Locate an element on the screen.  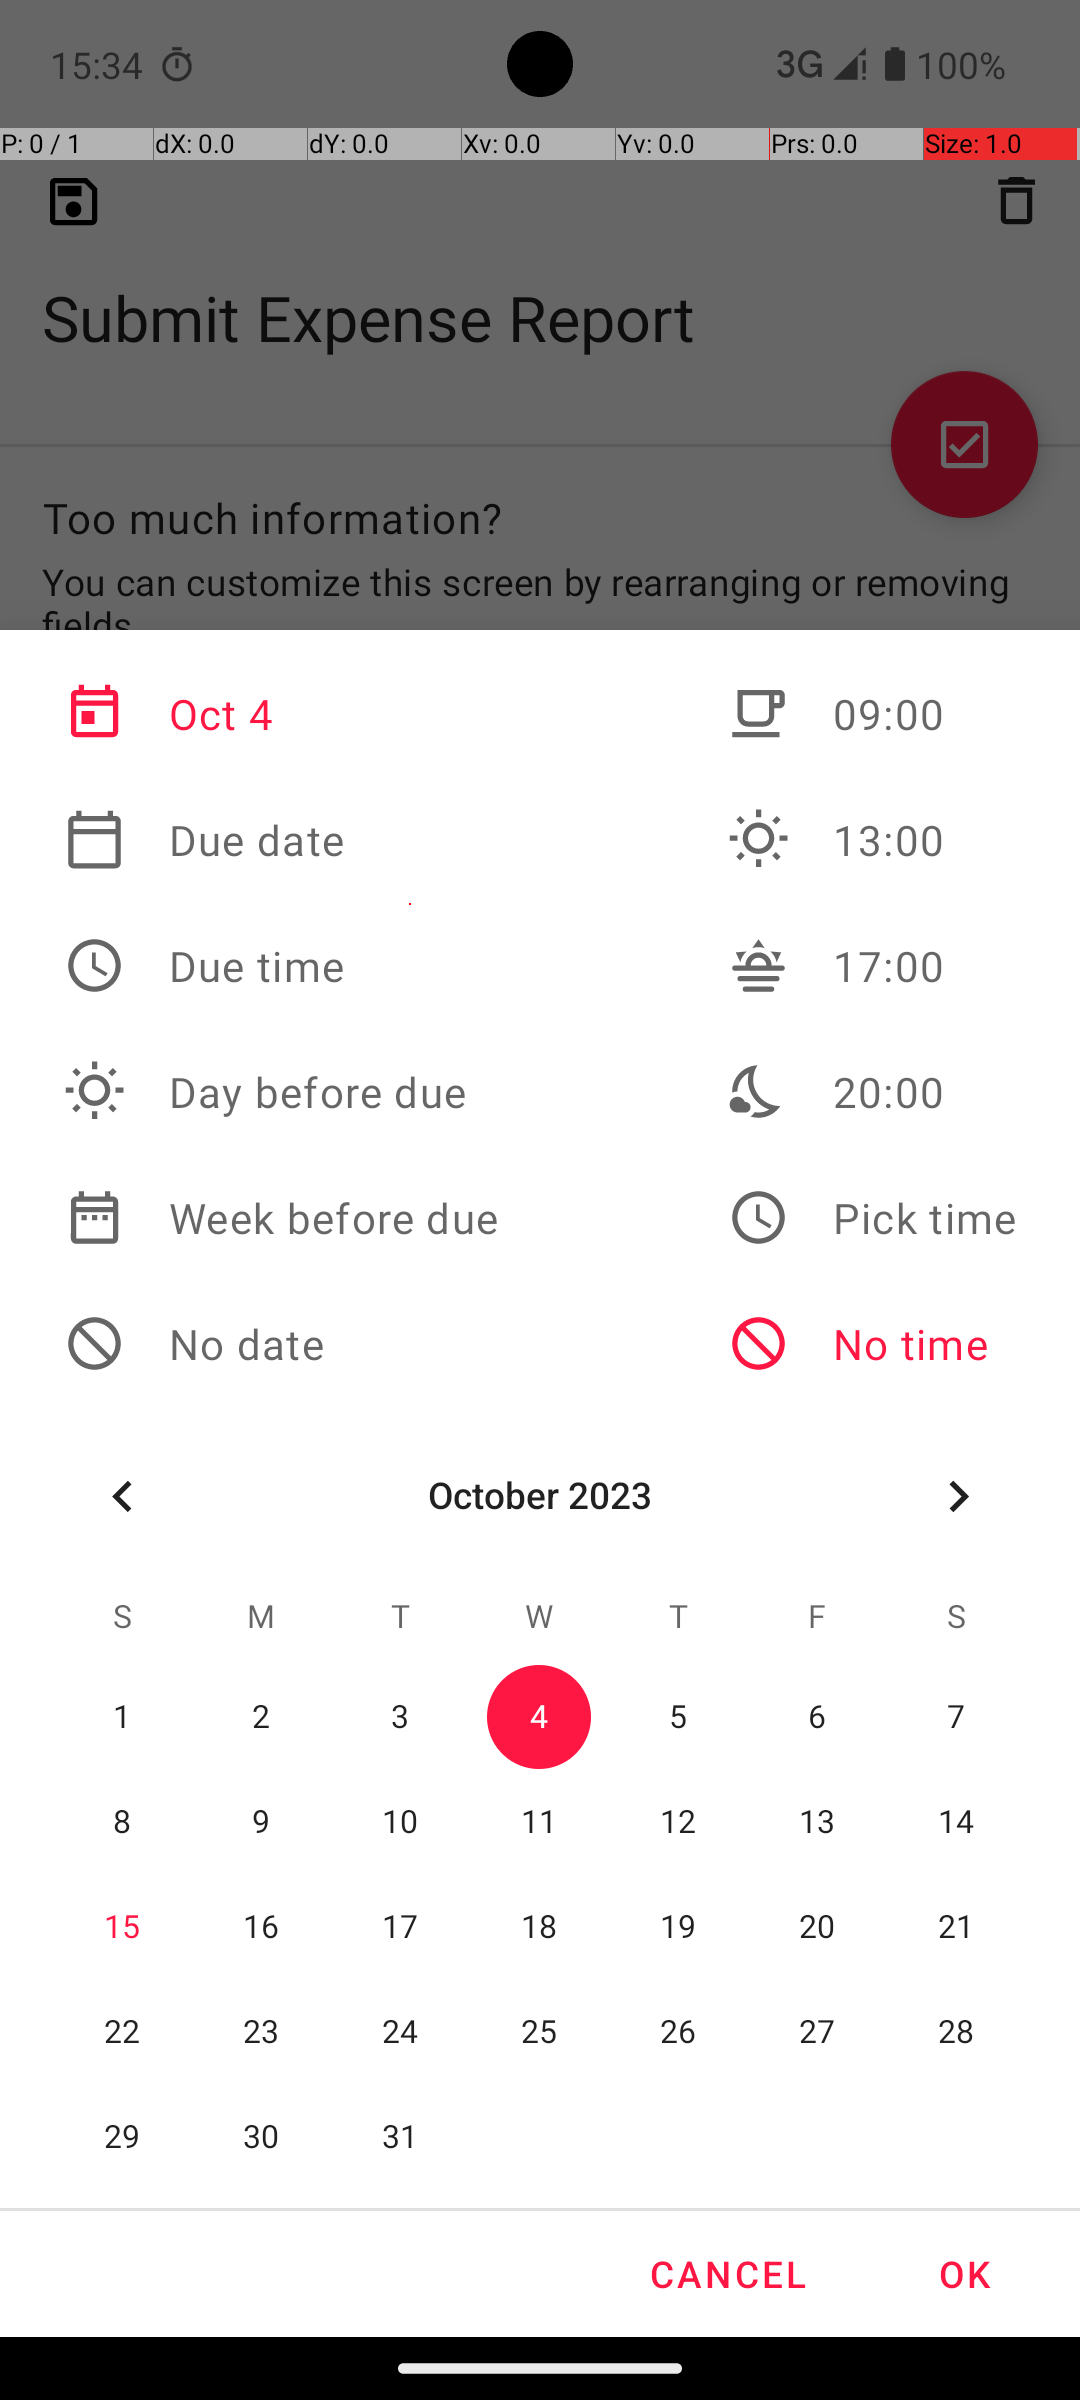
20:00 is located at coordinates (872, 1092).